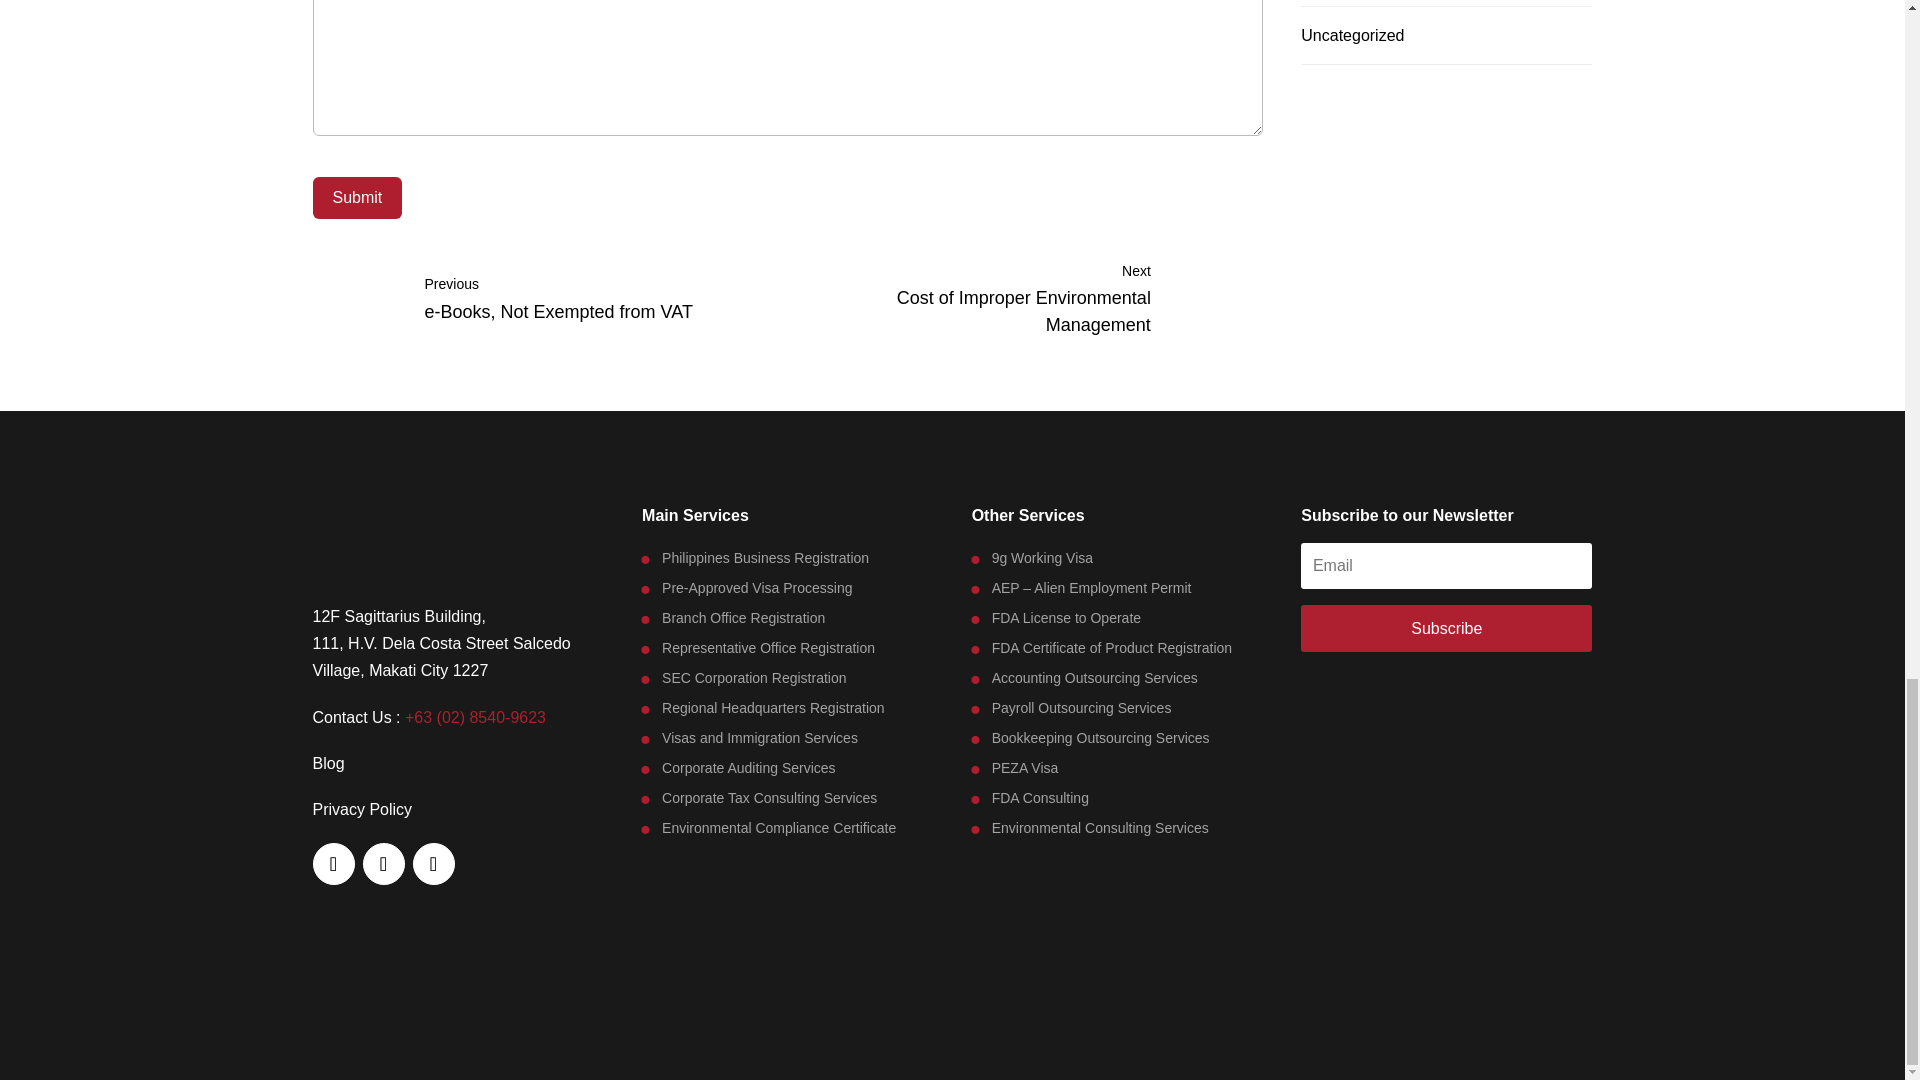 This screenshot has width=1920, height=1080. I want to click on Follow on Facebook, so click(332, 864).